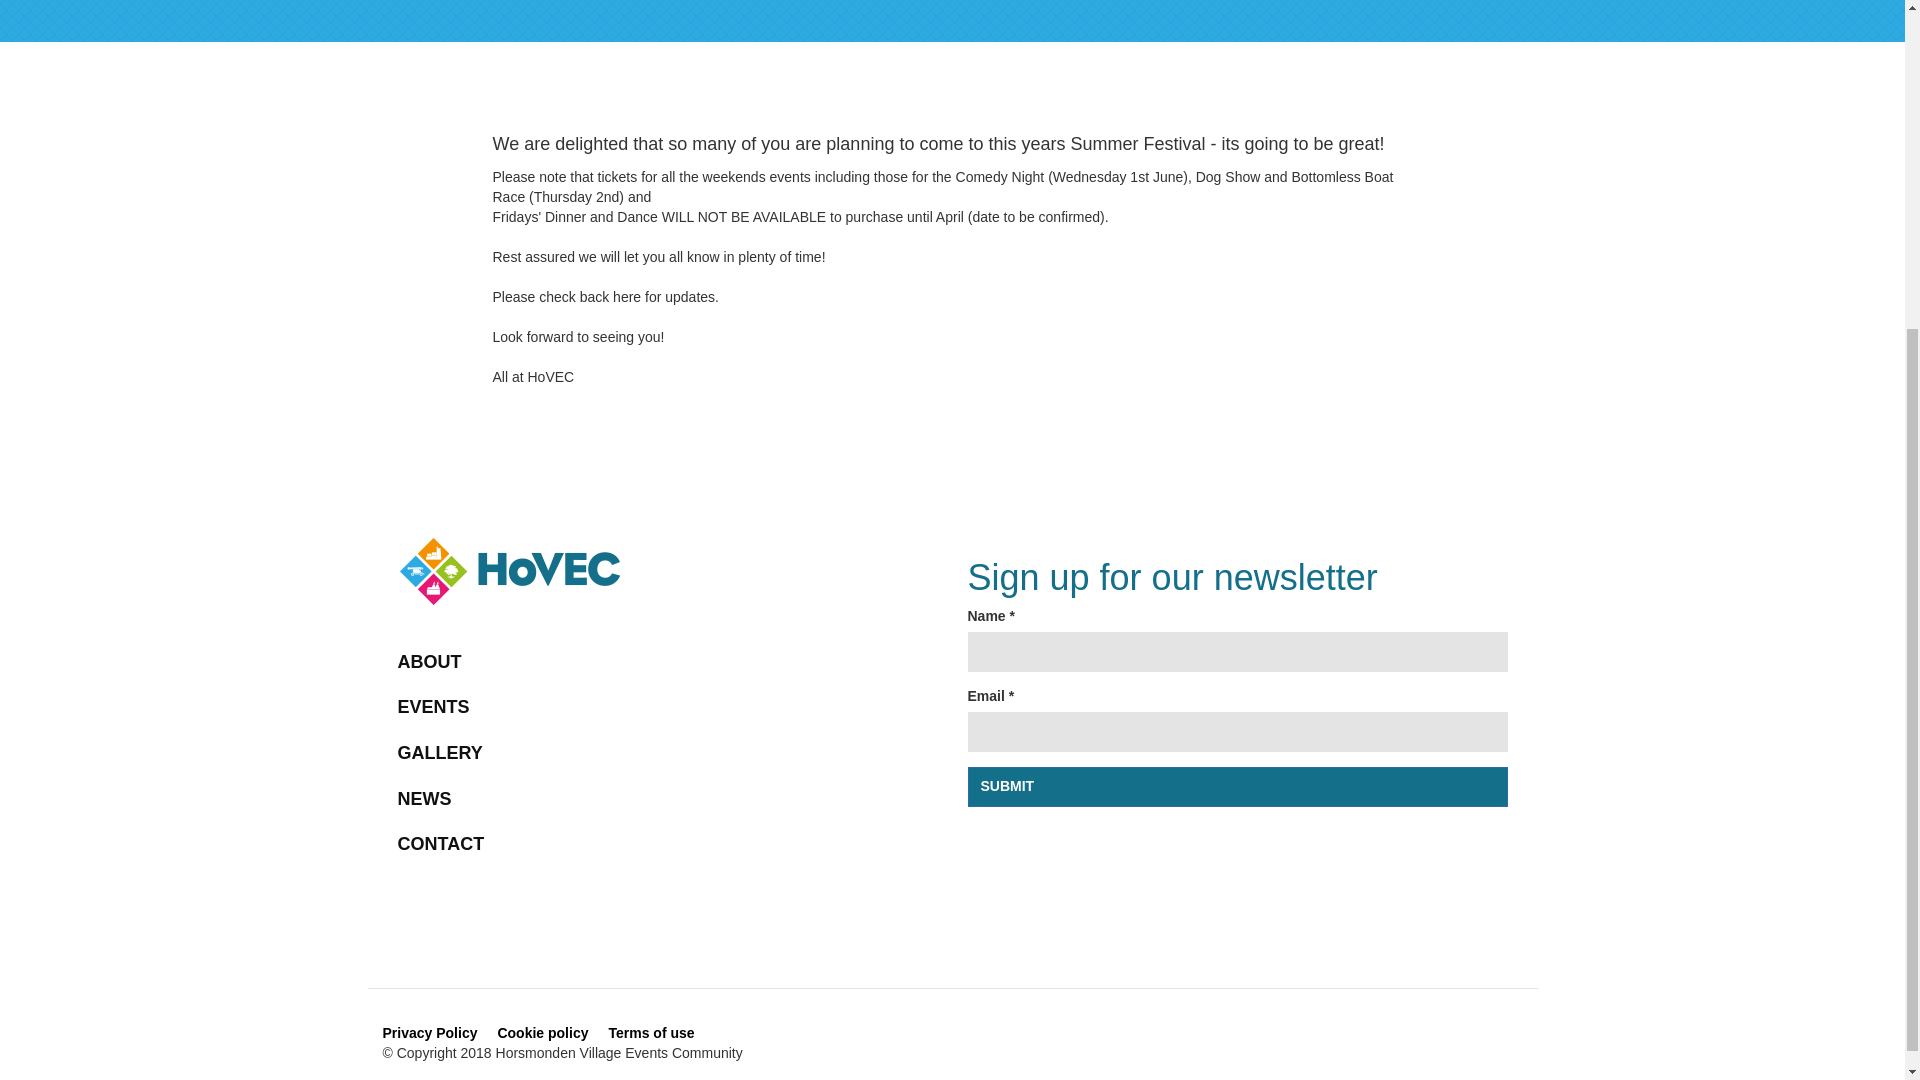 The image size is (1920, 1080). What do you see at coordinates (1237, 786) in the screenshot?
I see `SUBMIT` at bounding box center [1237, 786].